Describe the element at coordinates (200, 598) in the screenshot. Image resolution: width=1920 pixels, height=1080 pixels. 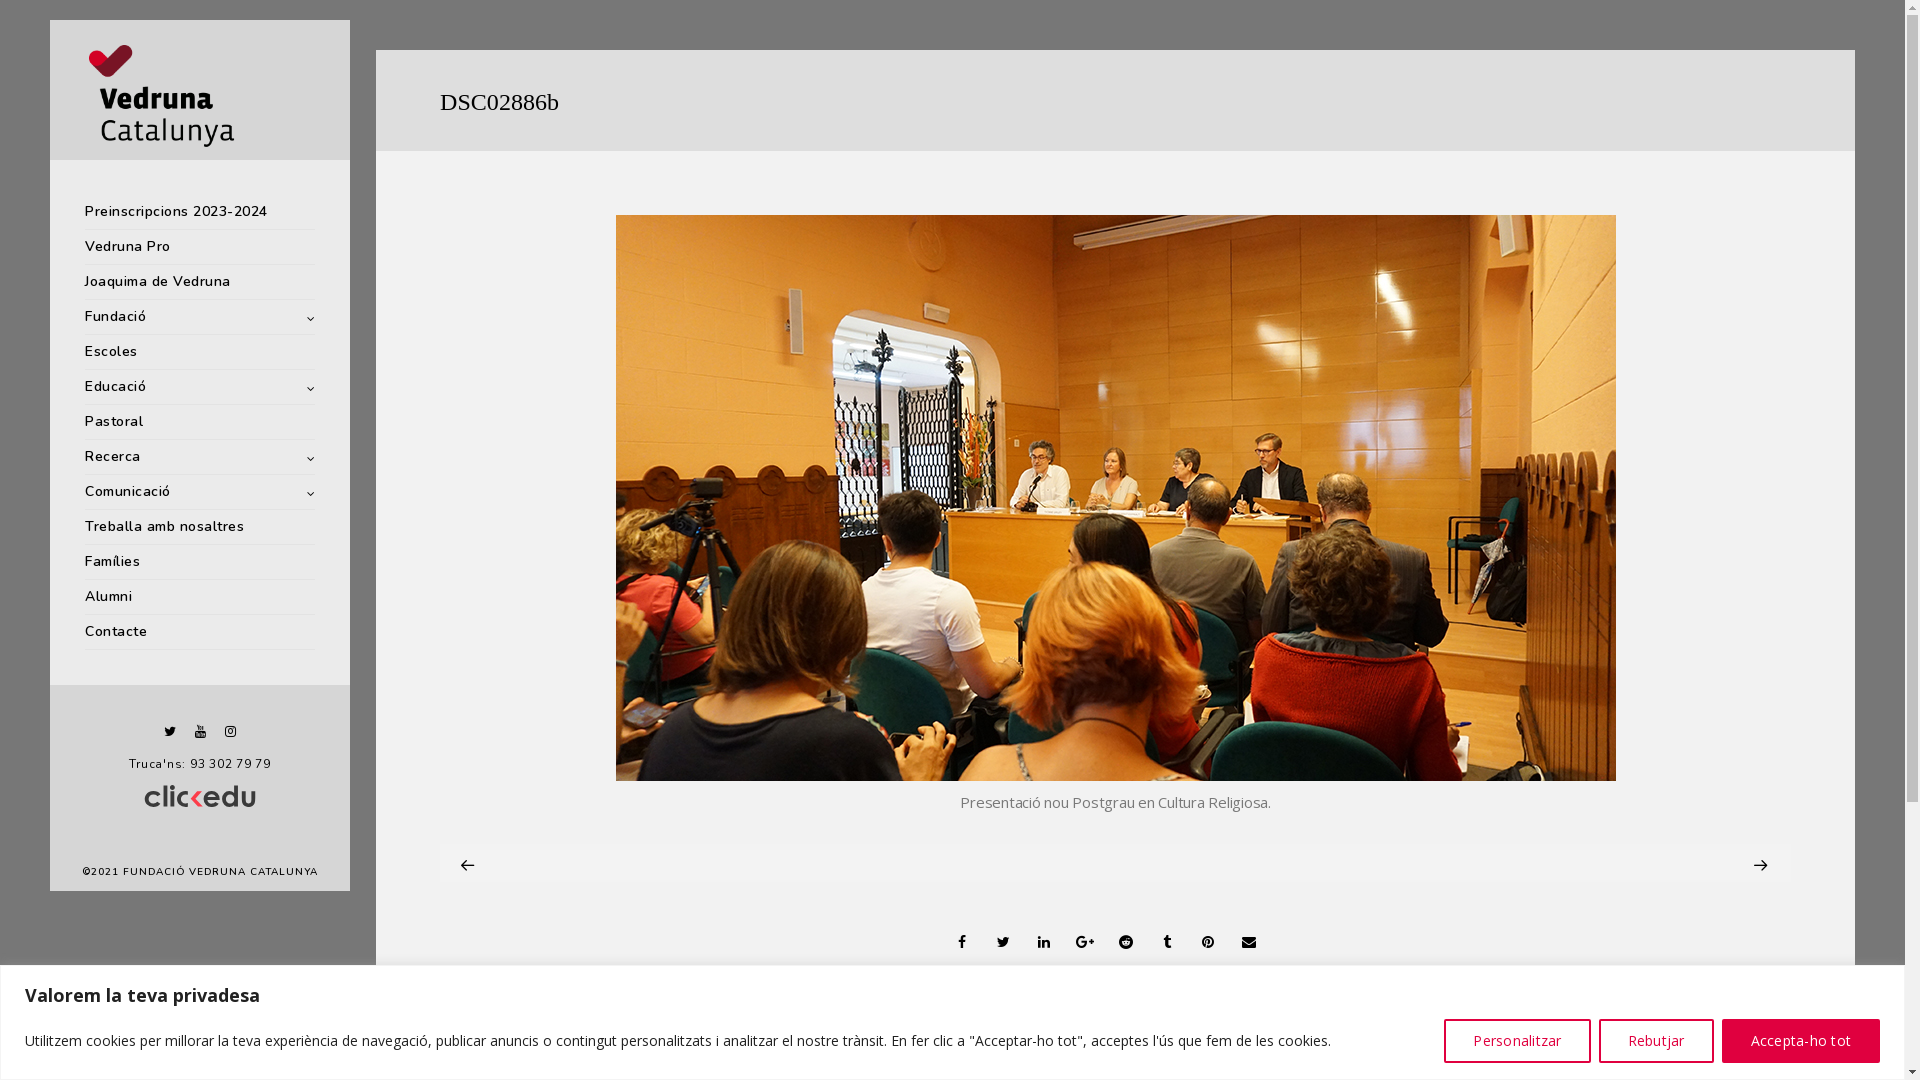
I see `Alumni` at that location.